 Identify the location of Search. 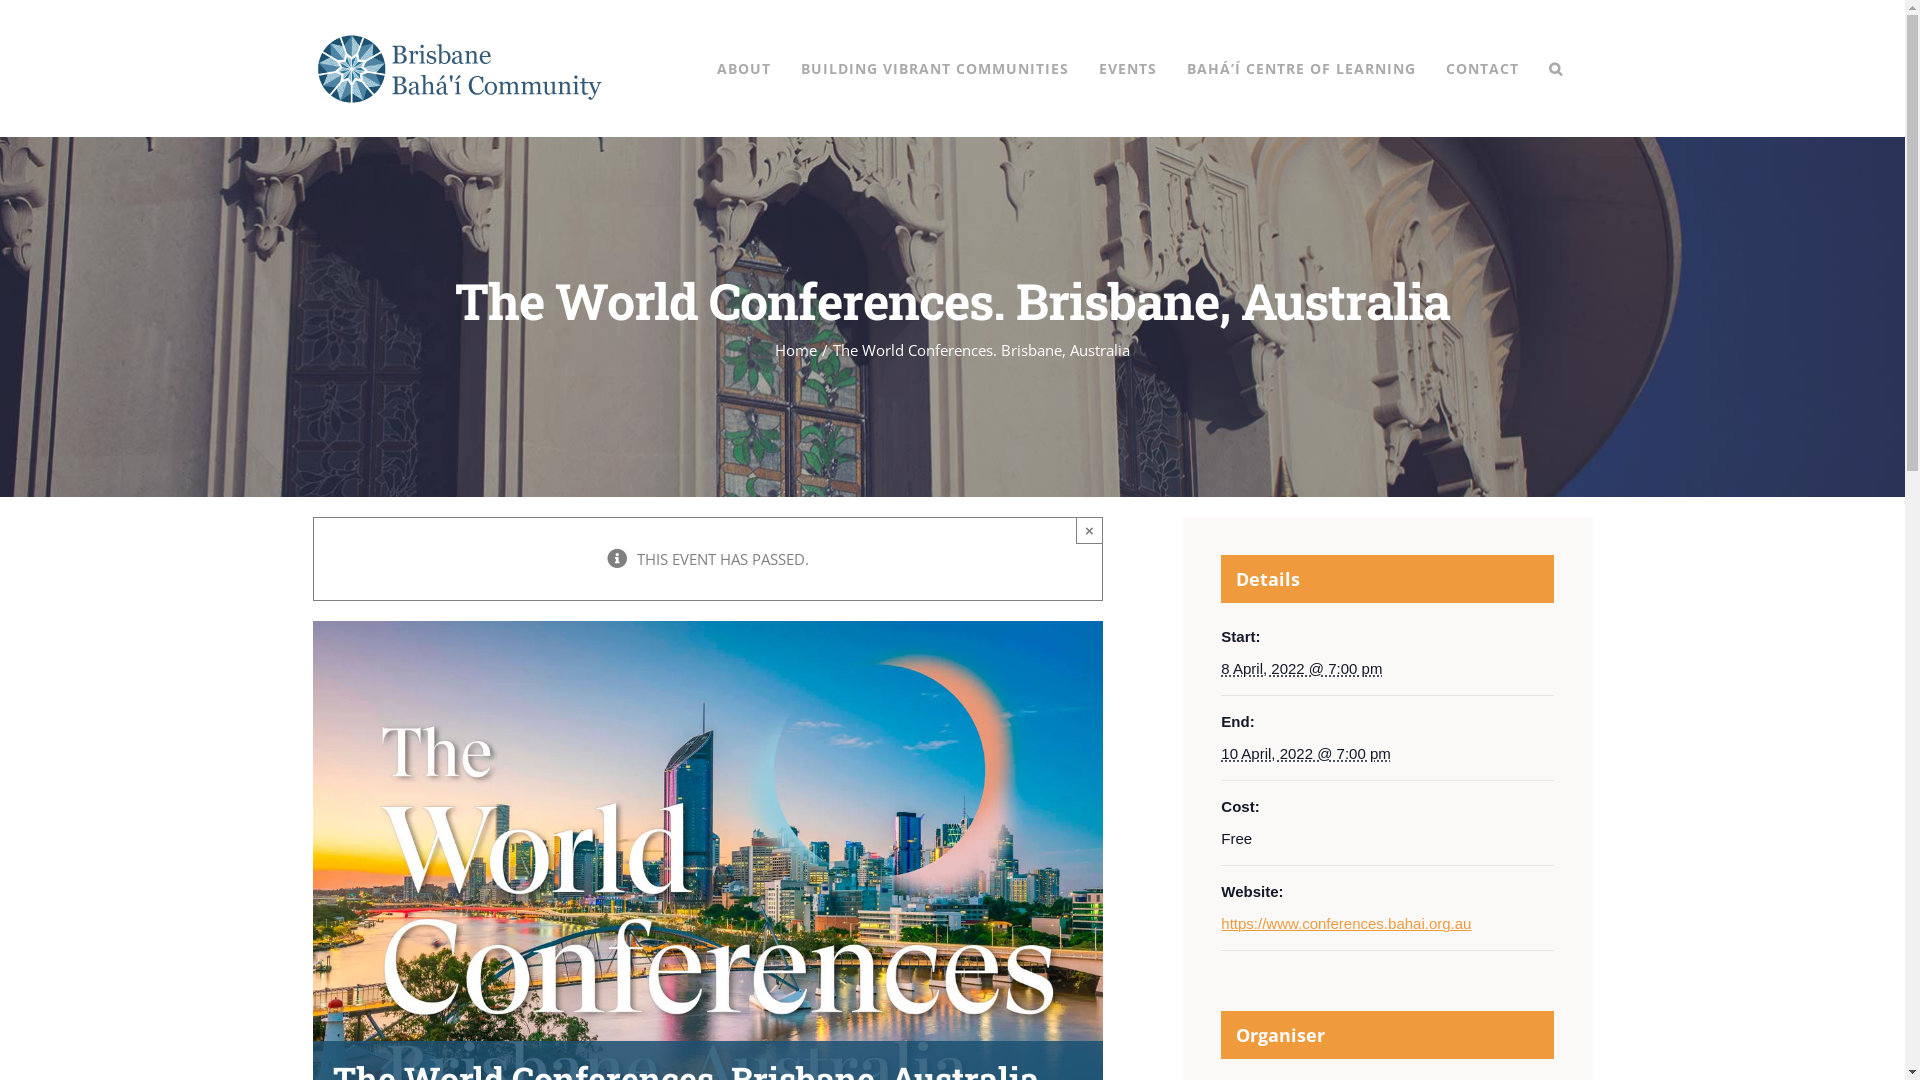
(1555, 68).